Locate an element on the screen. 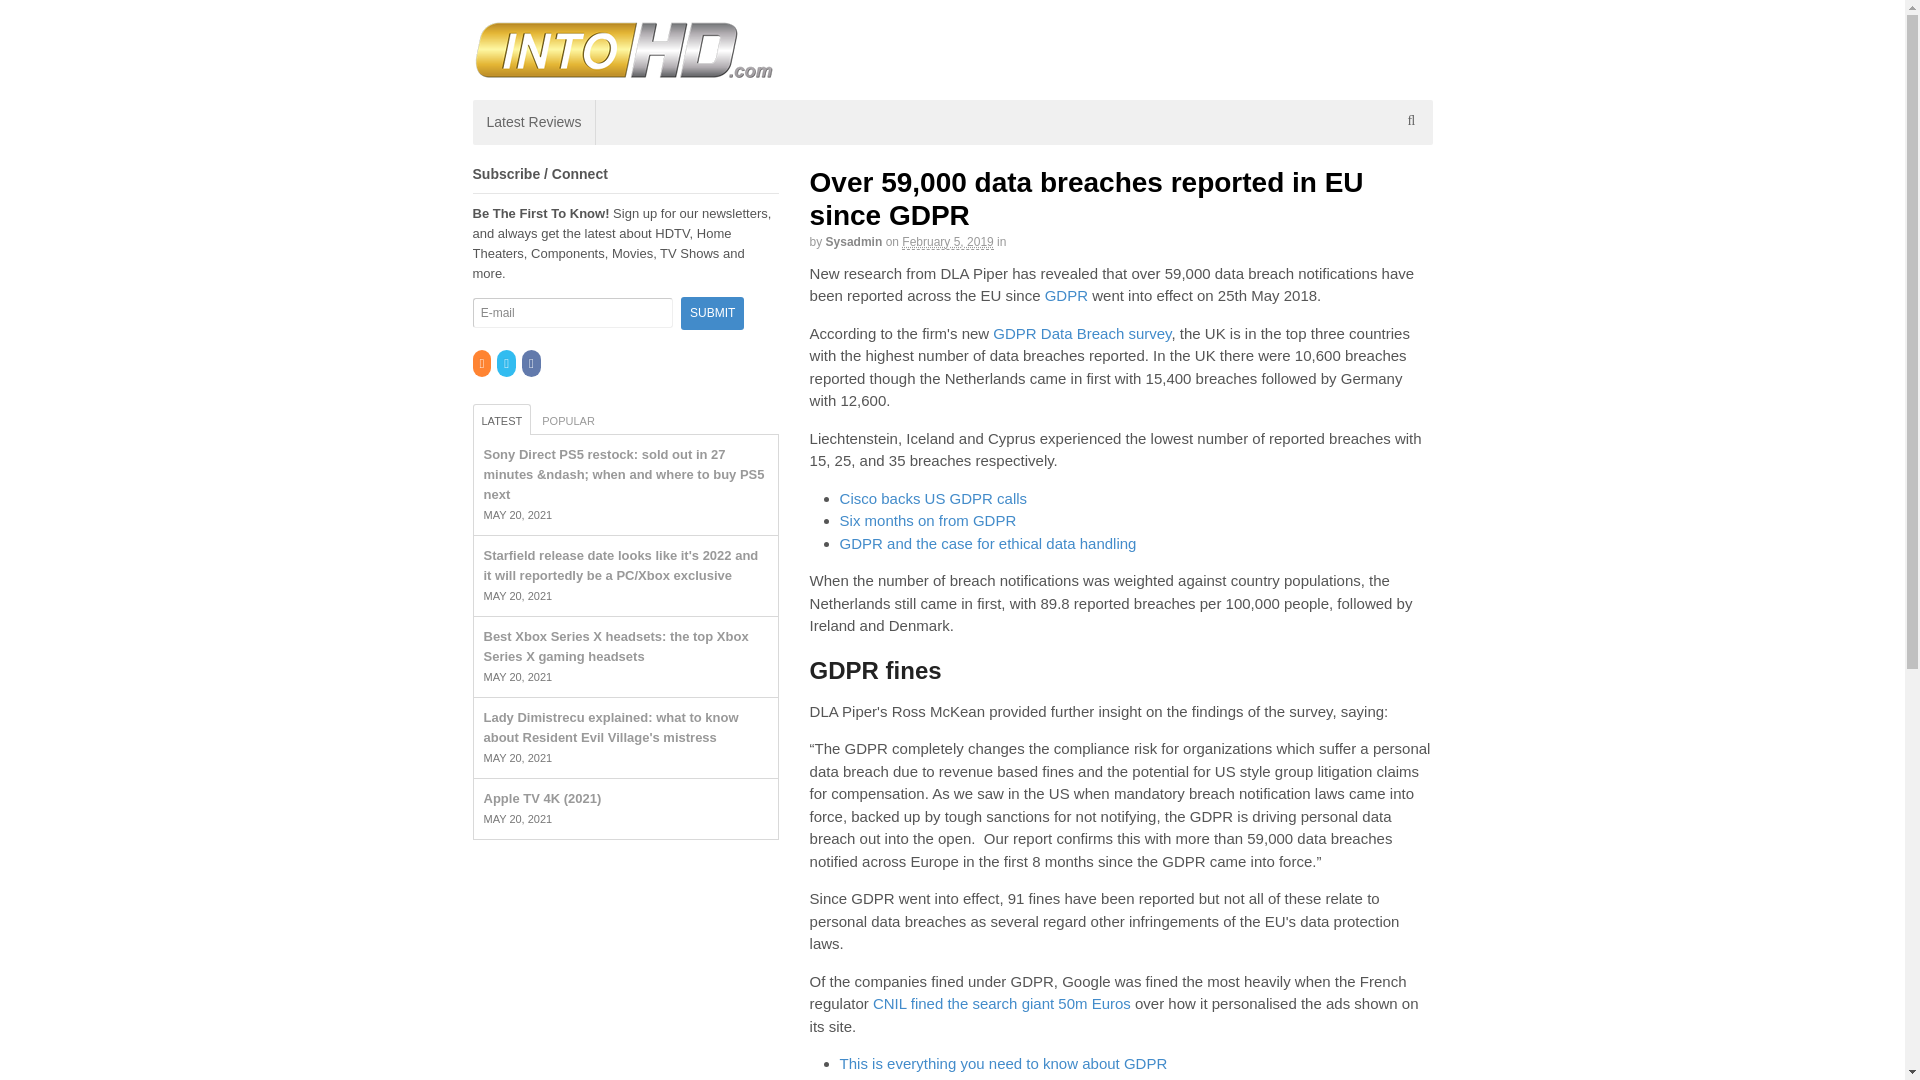 The image size is (1920, 1080). Latest Reviews is located at coordinates (534, 122).